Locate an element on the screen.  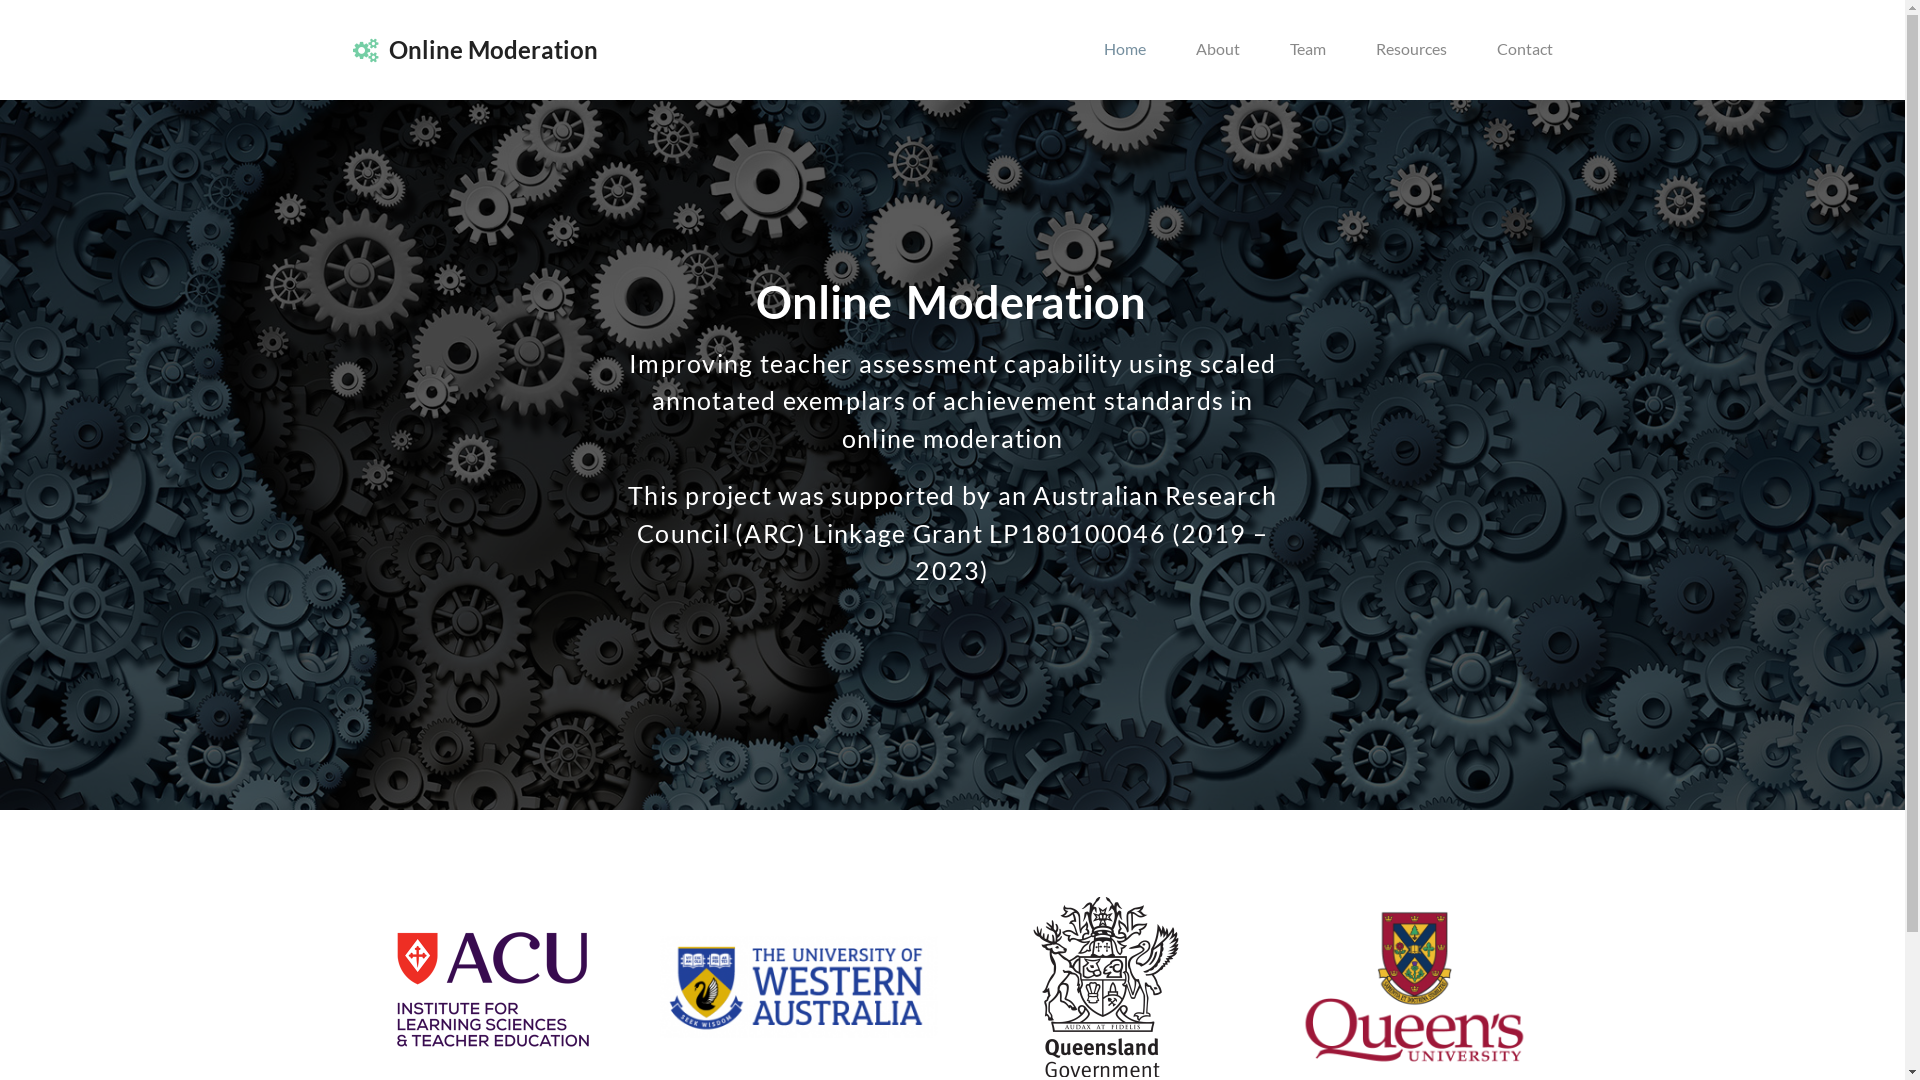
Resources is located at coordinates (1410, 50).